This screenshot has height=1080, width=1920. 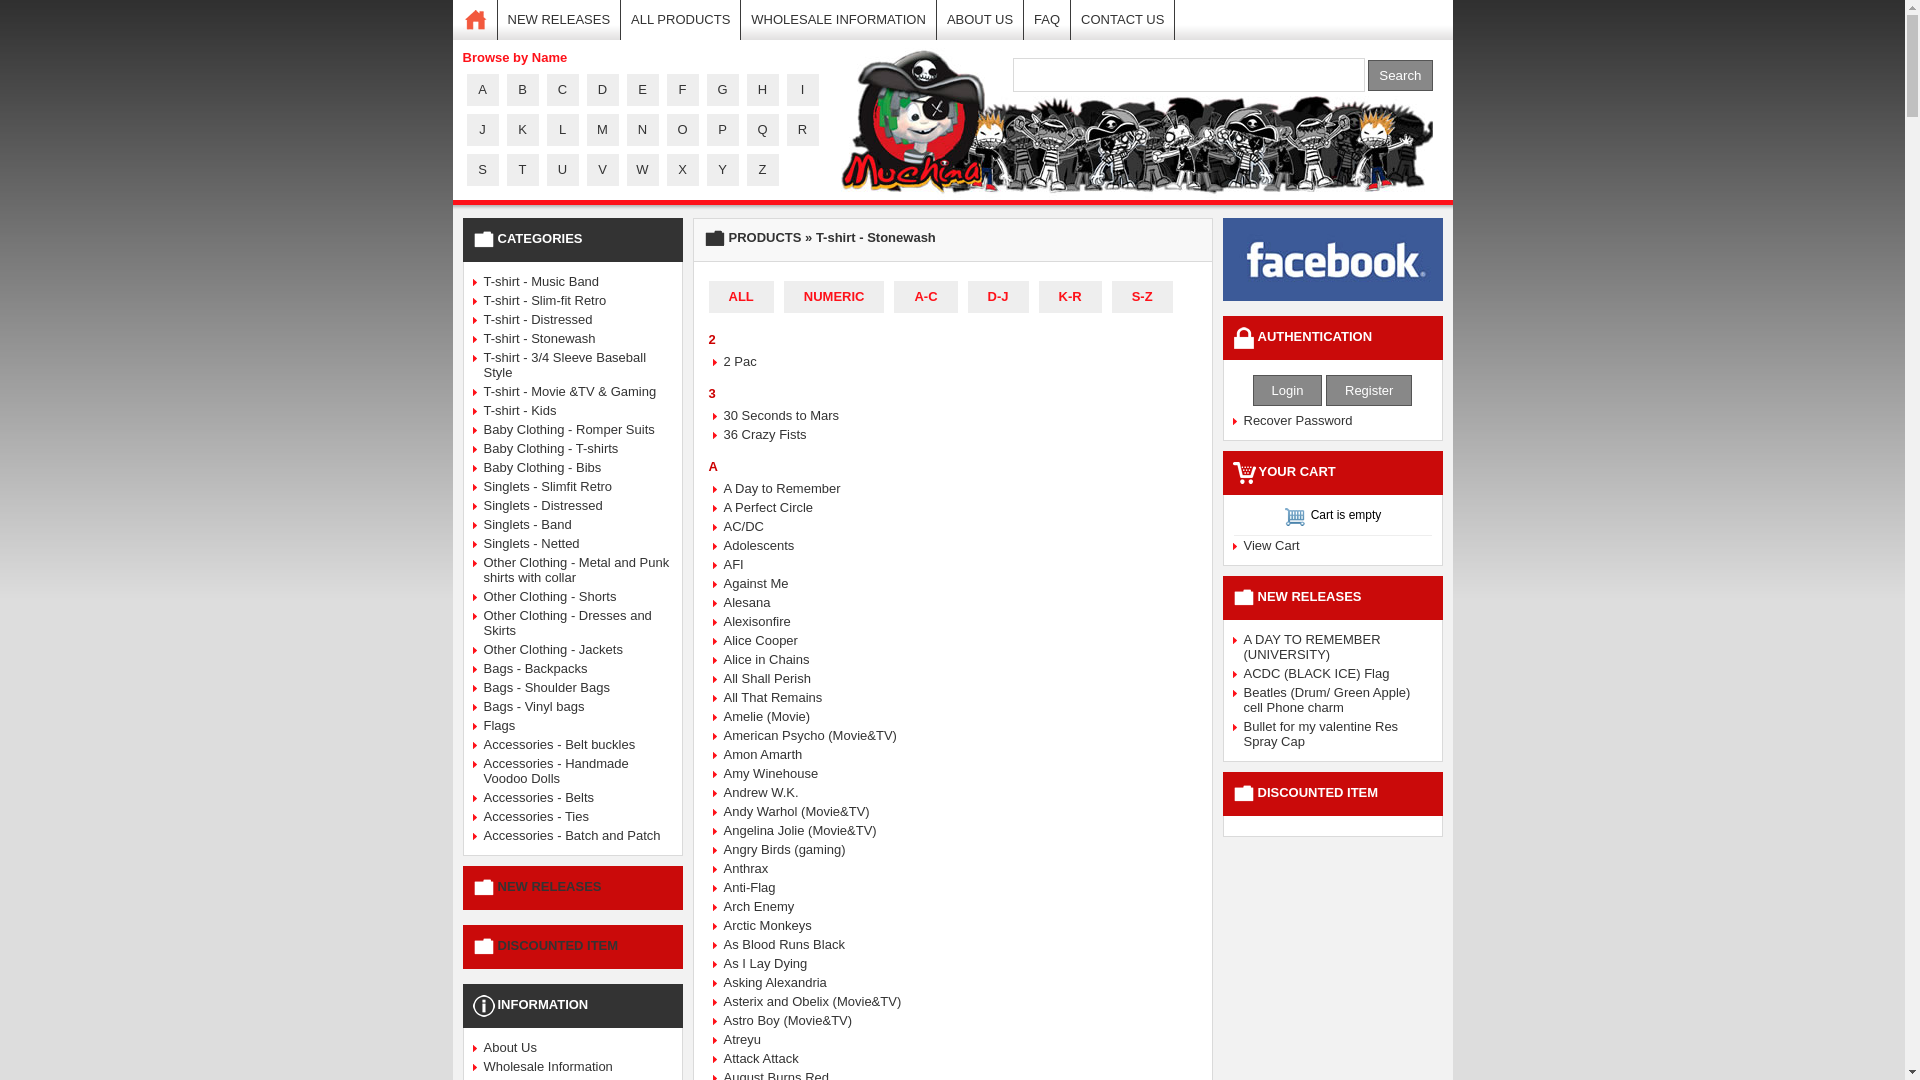 I want to click on W, so click(x=642, y=170).